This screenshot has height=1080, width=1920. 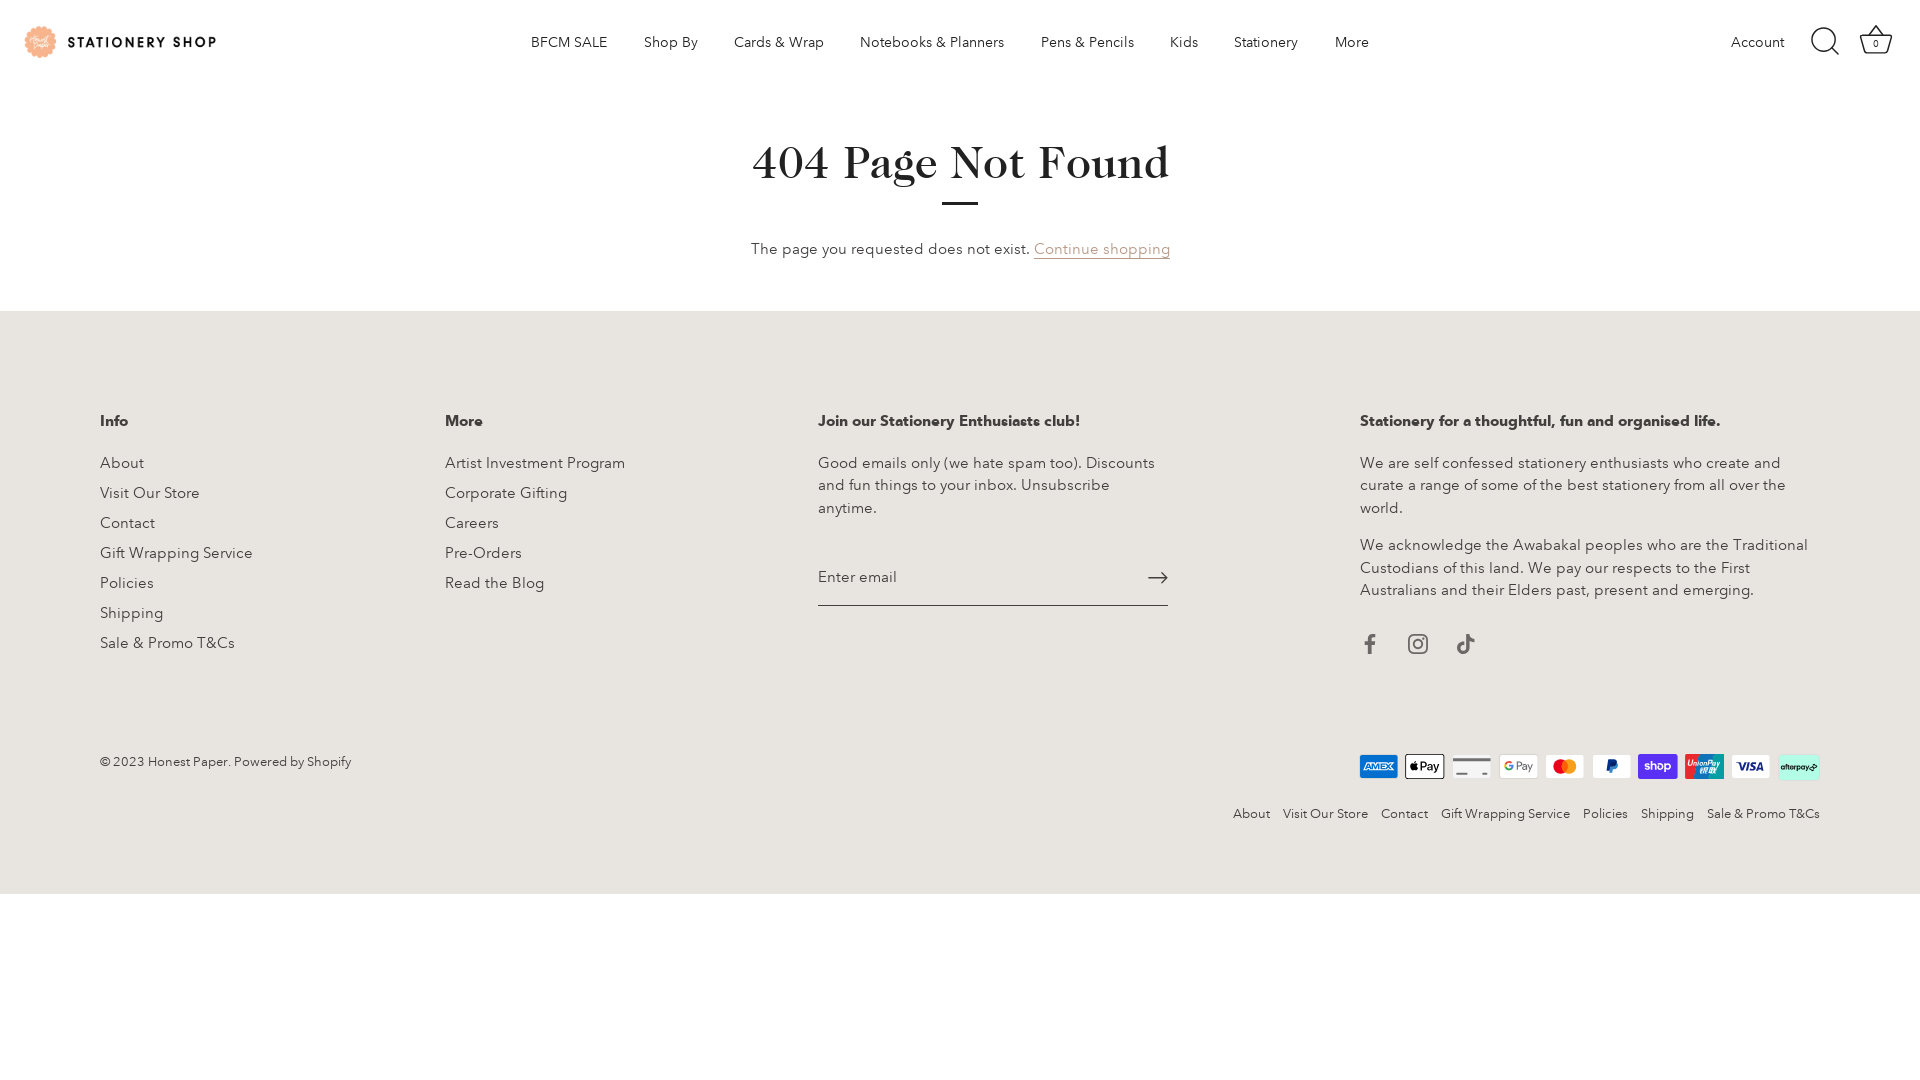 What do you see at coordinates (1764, 814) in the screenshot?
I see `Sale & Promo T&Cs` at bounding box center [1764, 814].